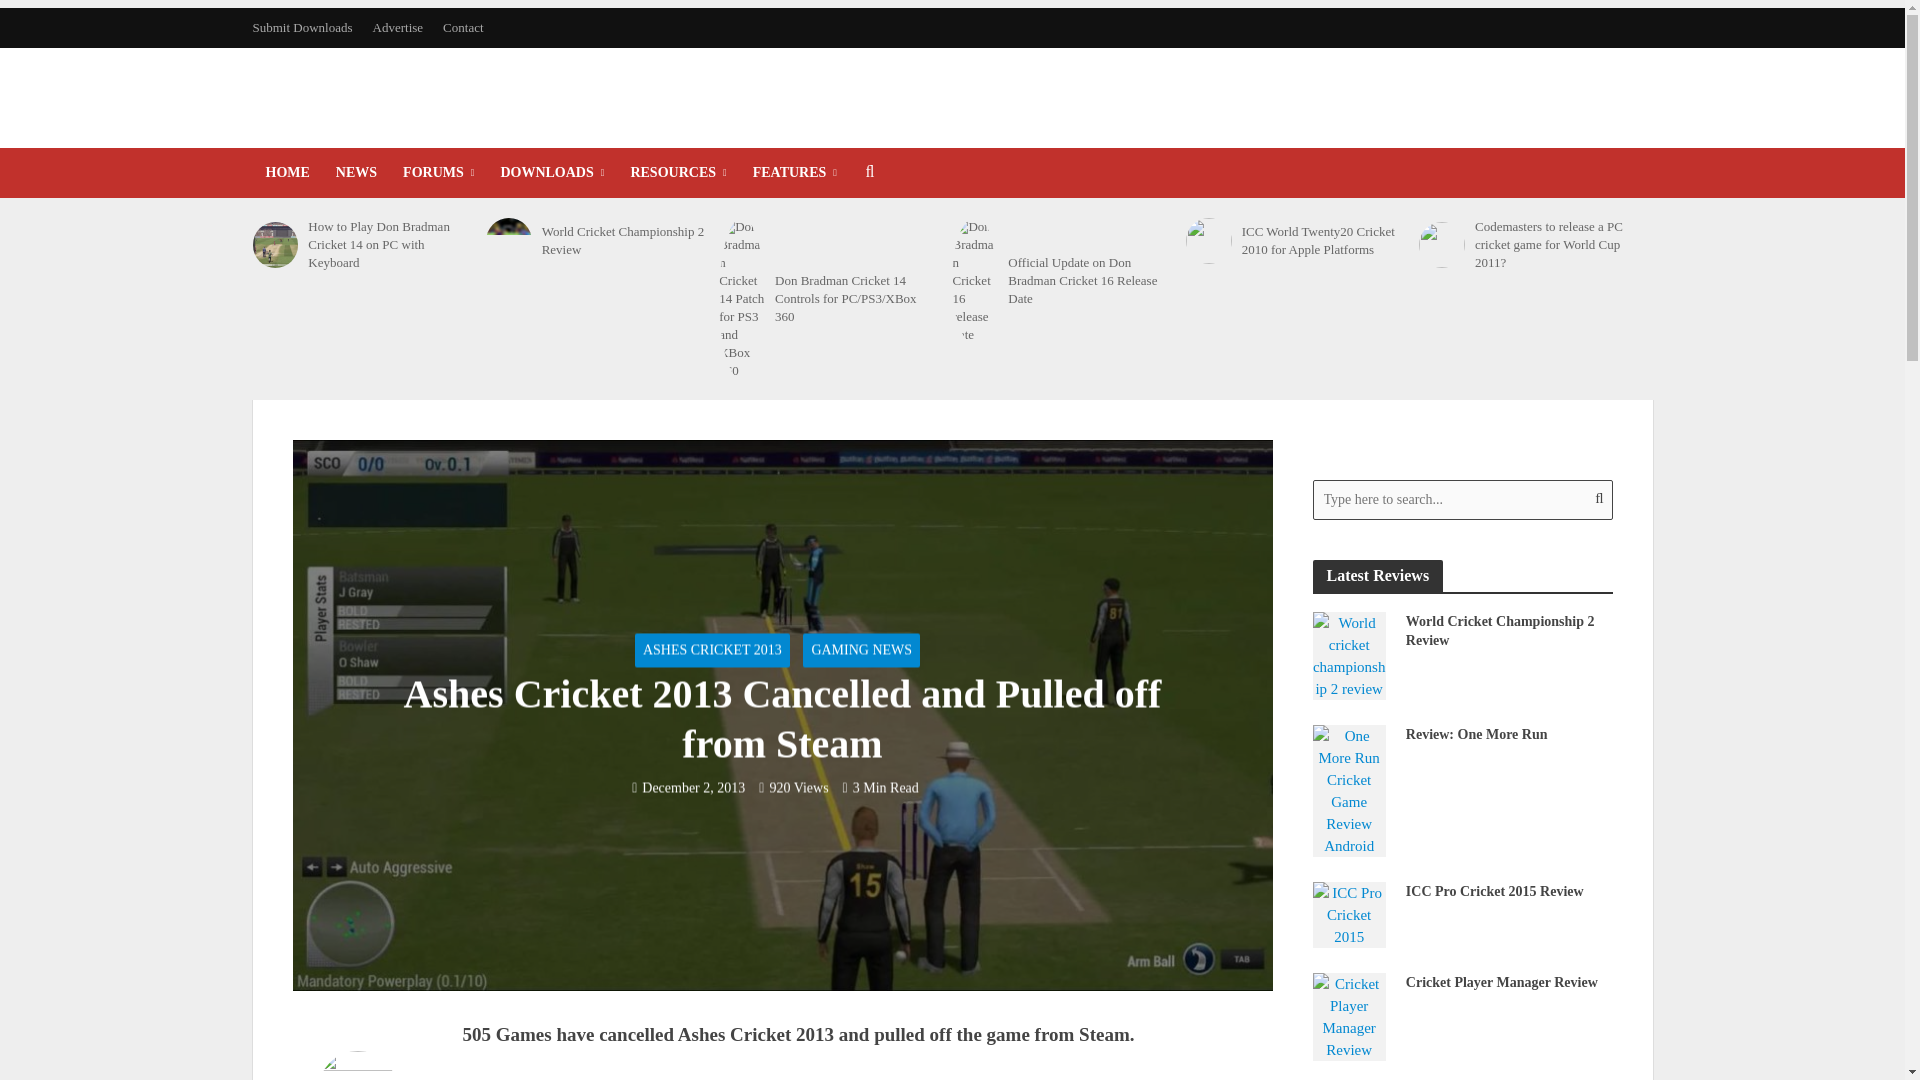 Image resolution: width=1920 pixels, height=1080 pixels. I want to click on Cricket Player Manager Review, so click(1348, 1014).